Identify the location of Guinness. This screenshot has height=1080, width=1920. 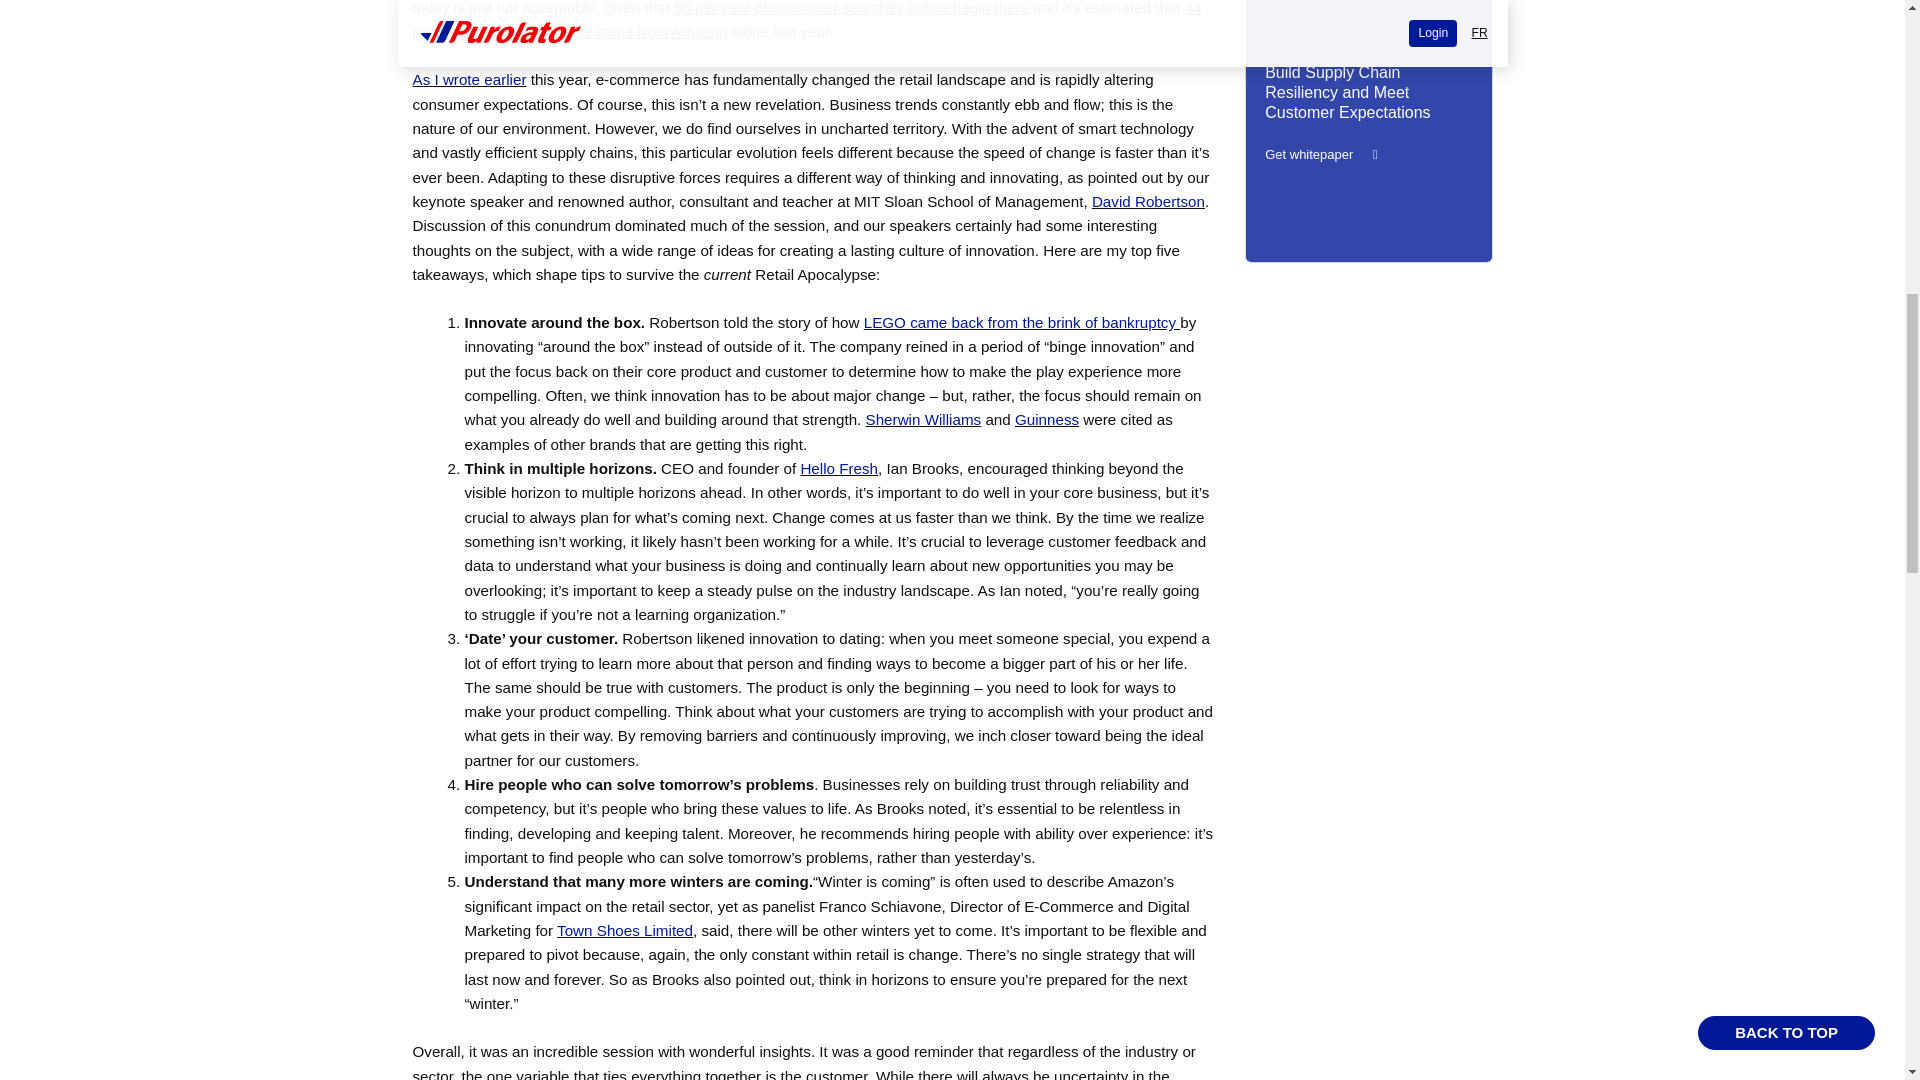
(1047, 419).